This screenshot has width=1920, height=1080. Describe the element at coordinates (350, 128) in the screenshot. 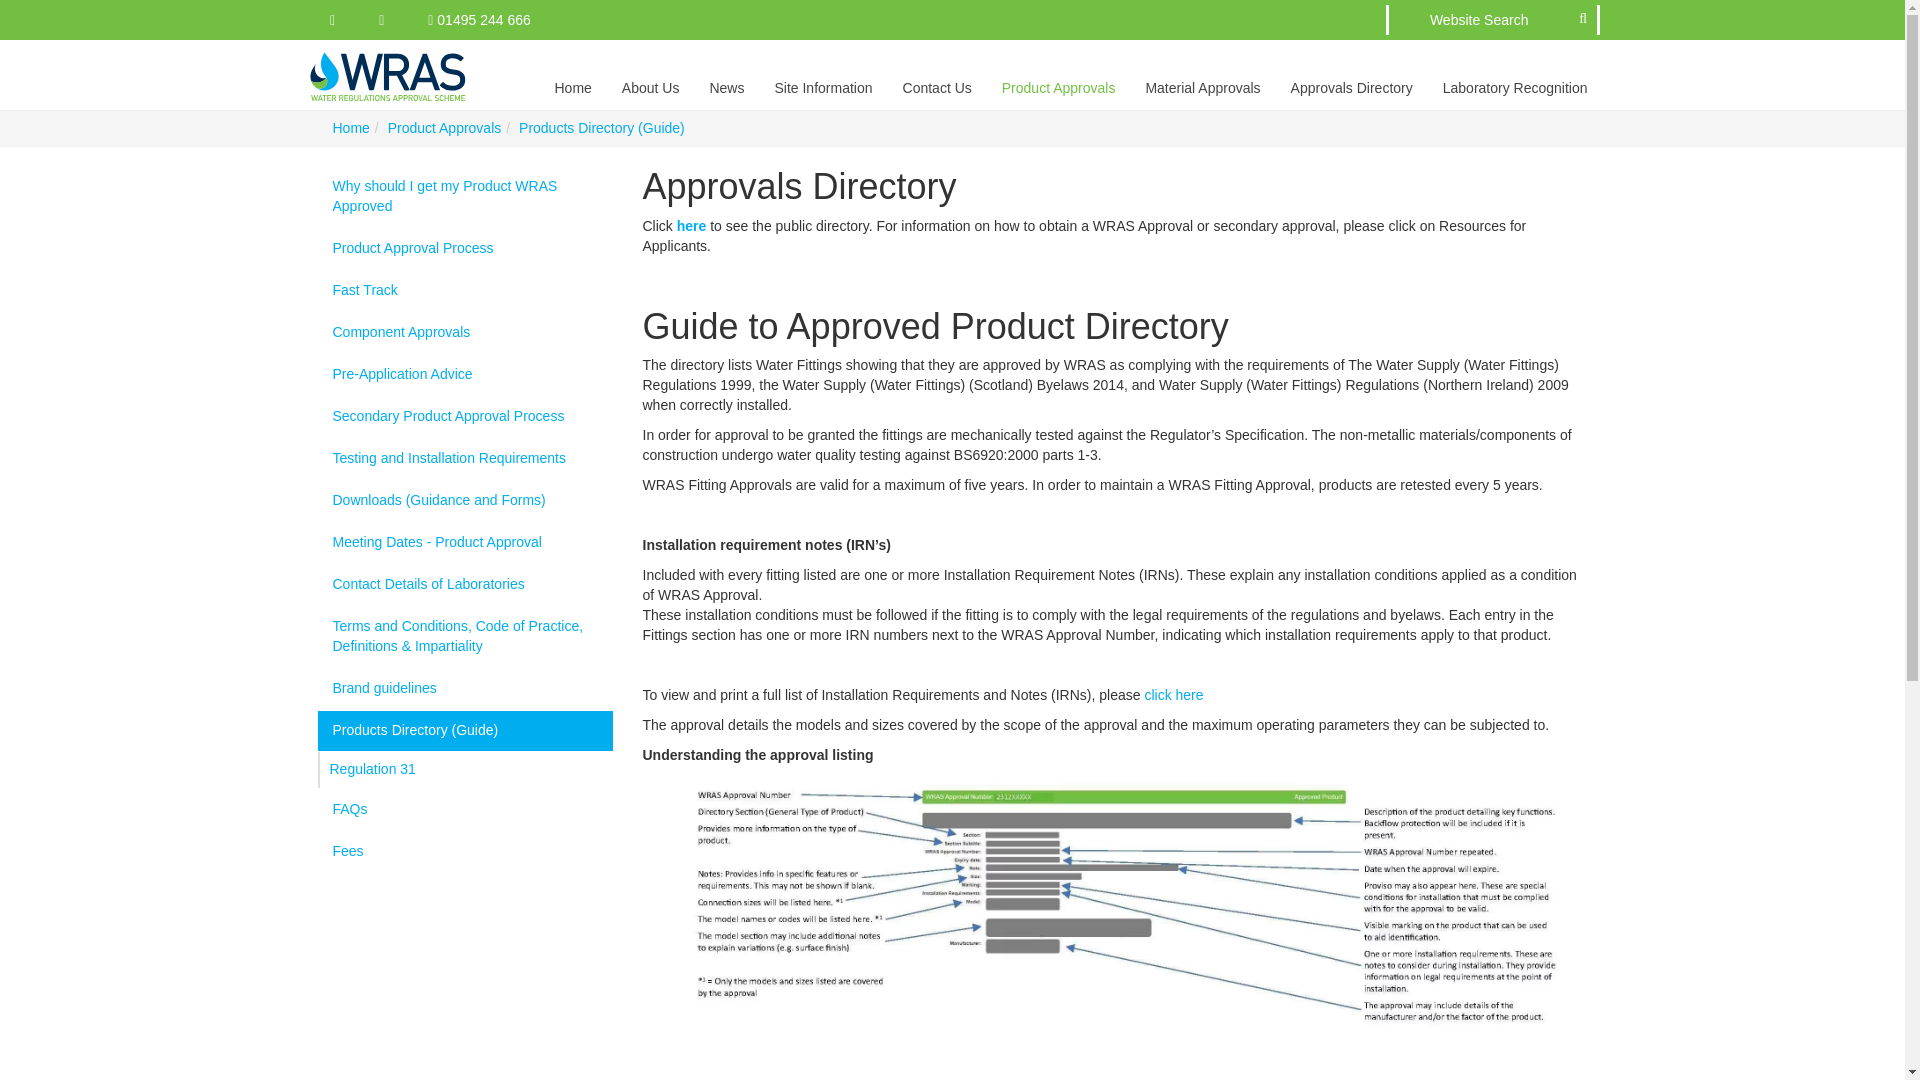

I see `Home` at that location.